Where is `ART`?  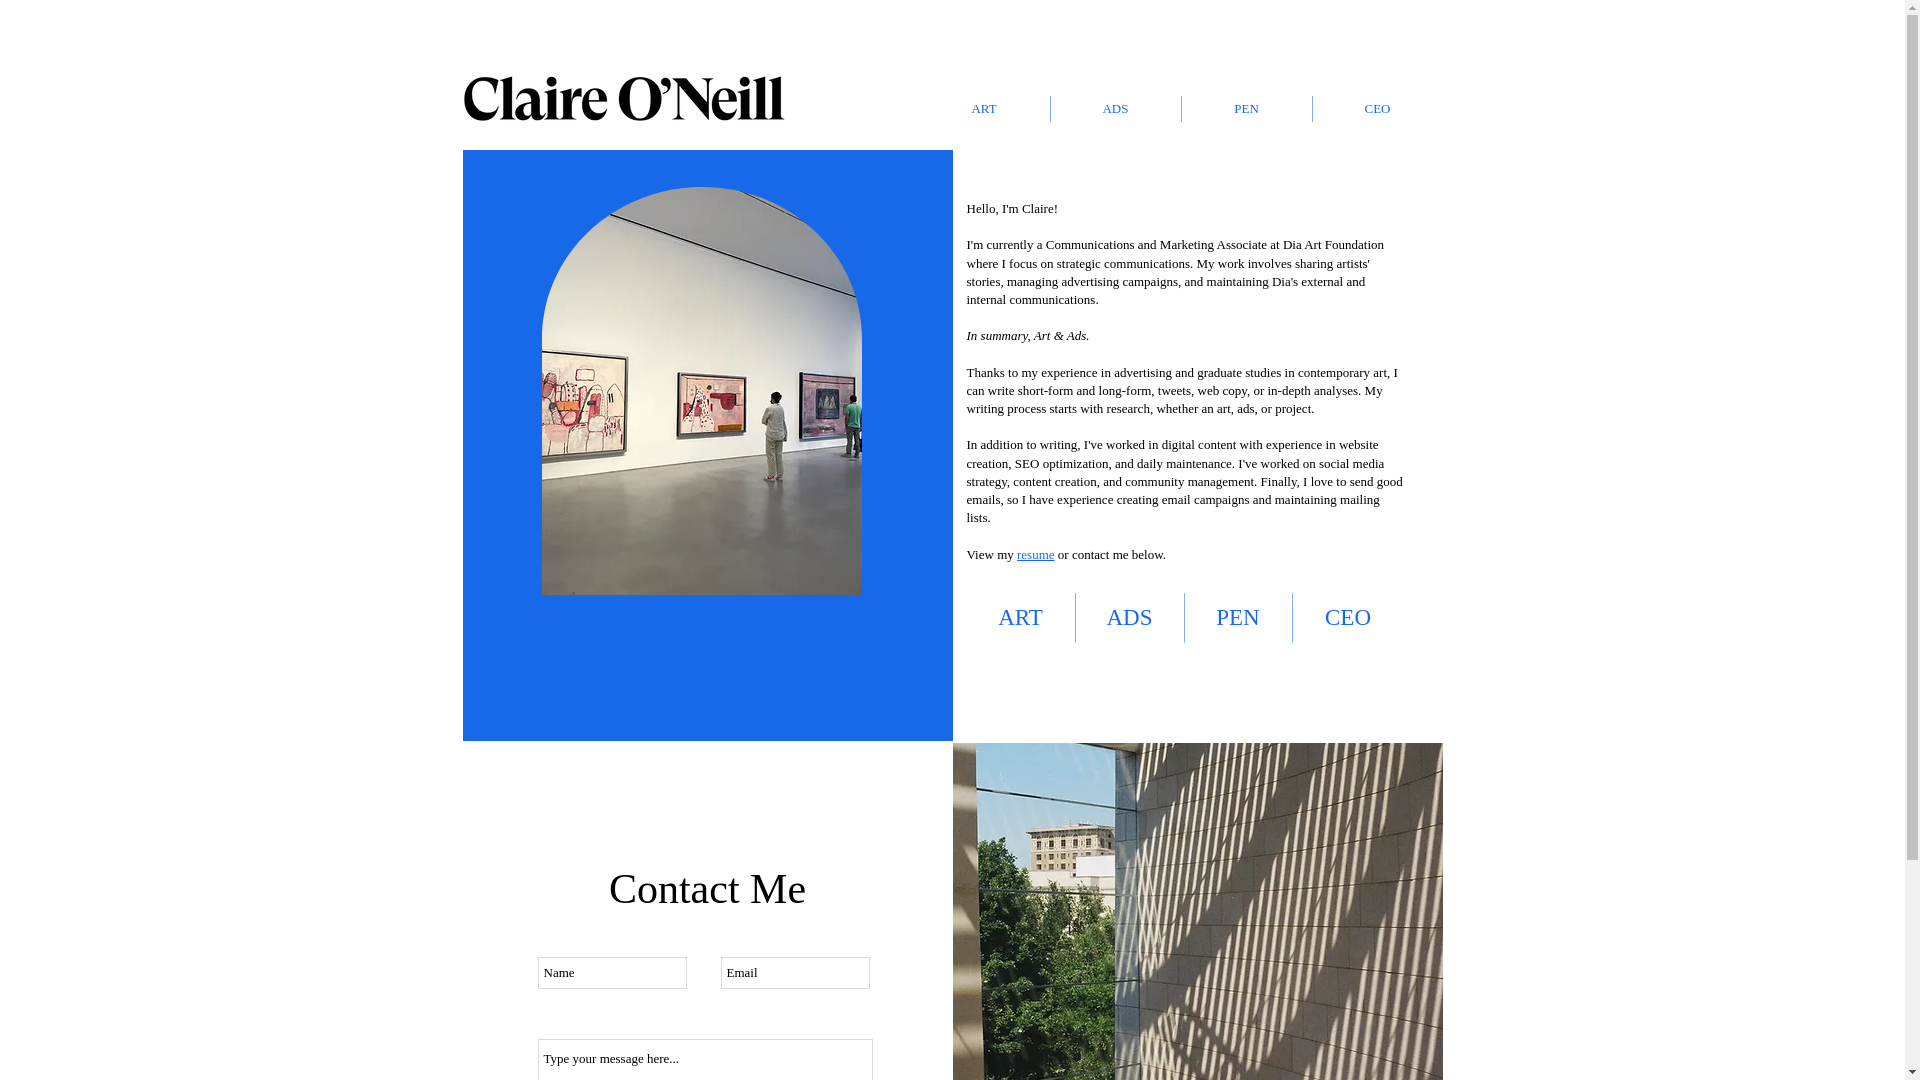 ART is located at coordinates (1019, 617).